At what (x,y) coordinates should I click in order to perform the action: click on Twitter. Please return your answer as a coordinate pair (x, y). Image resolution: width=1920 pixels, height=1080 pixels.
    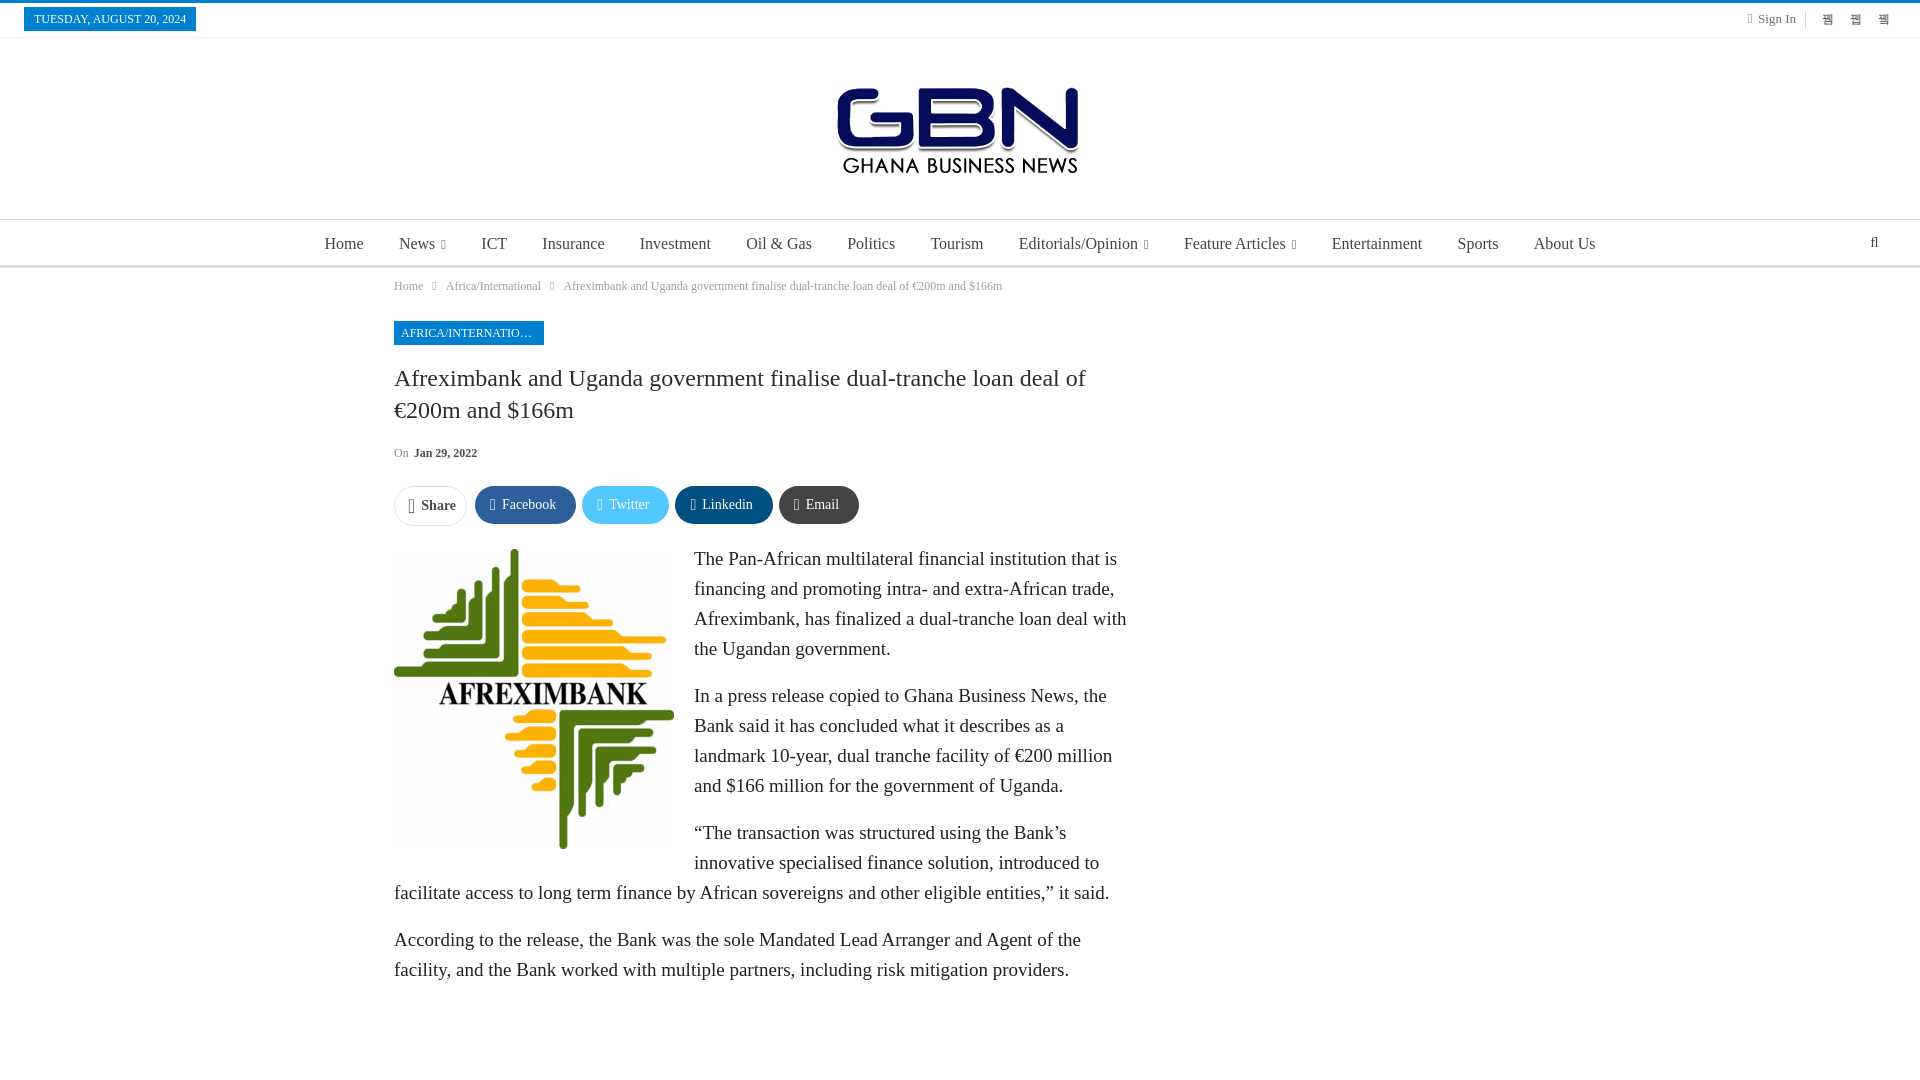
    Looking at the image, I should click on (624, 504).